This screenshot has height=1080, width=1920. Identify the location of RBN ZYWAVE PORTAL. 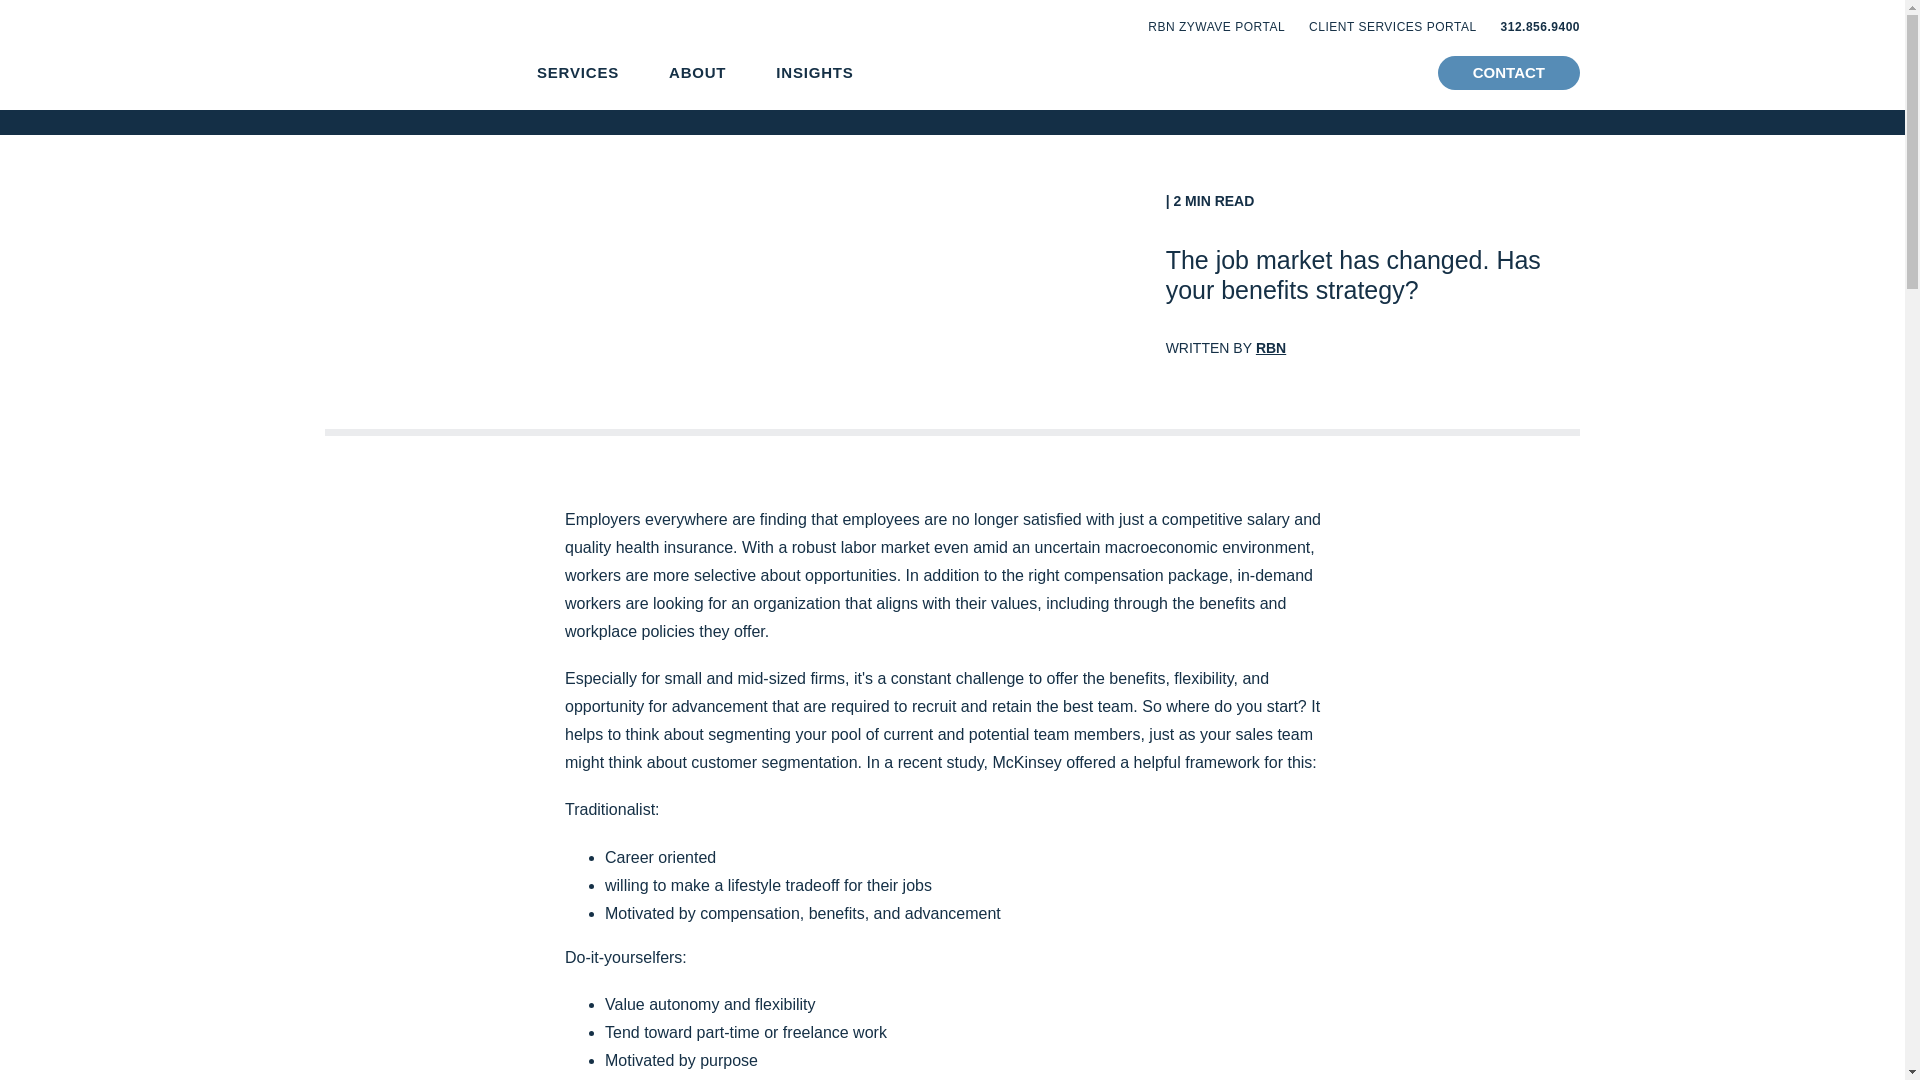
(1216, 26).